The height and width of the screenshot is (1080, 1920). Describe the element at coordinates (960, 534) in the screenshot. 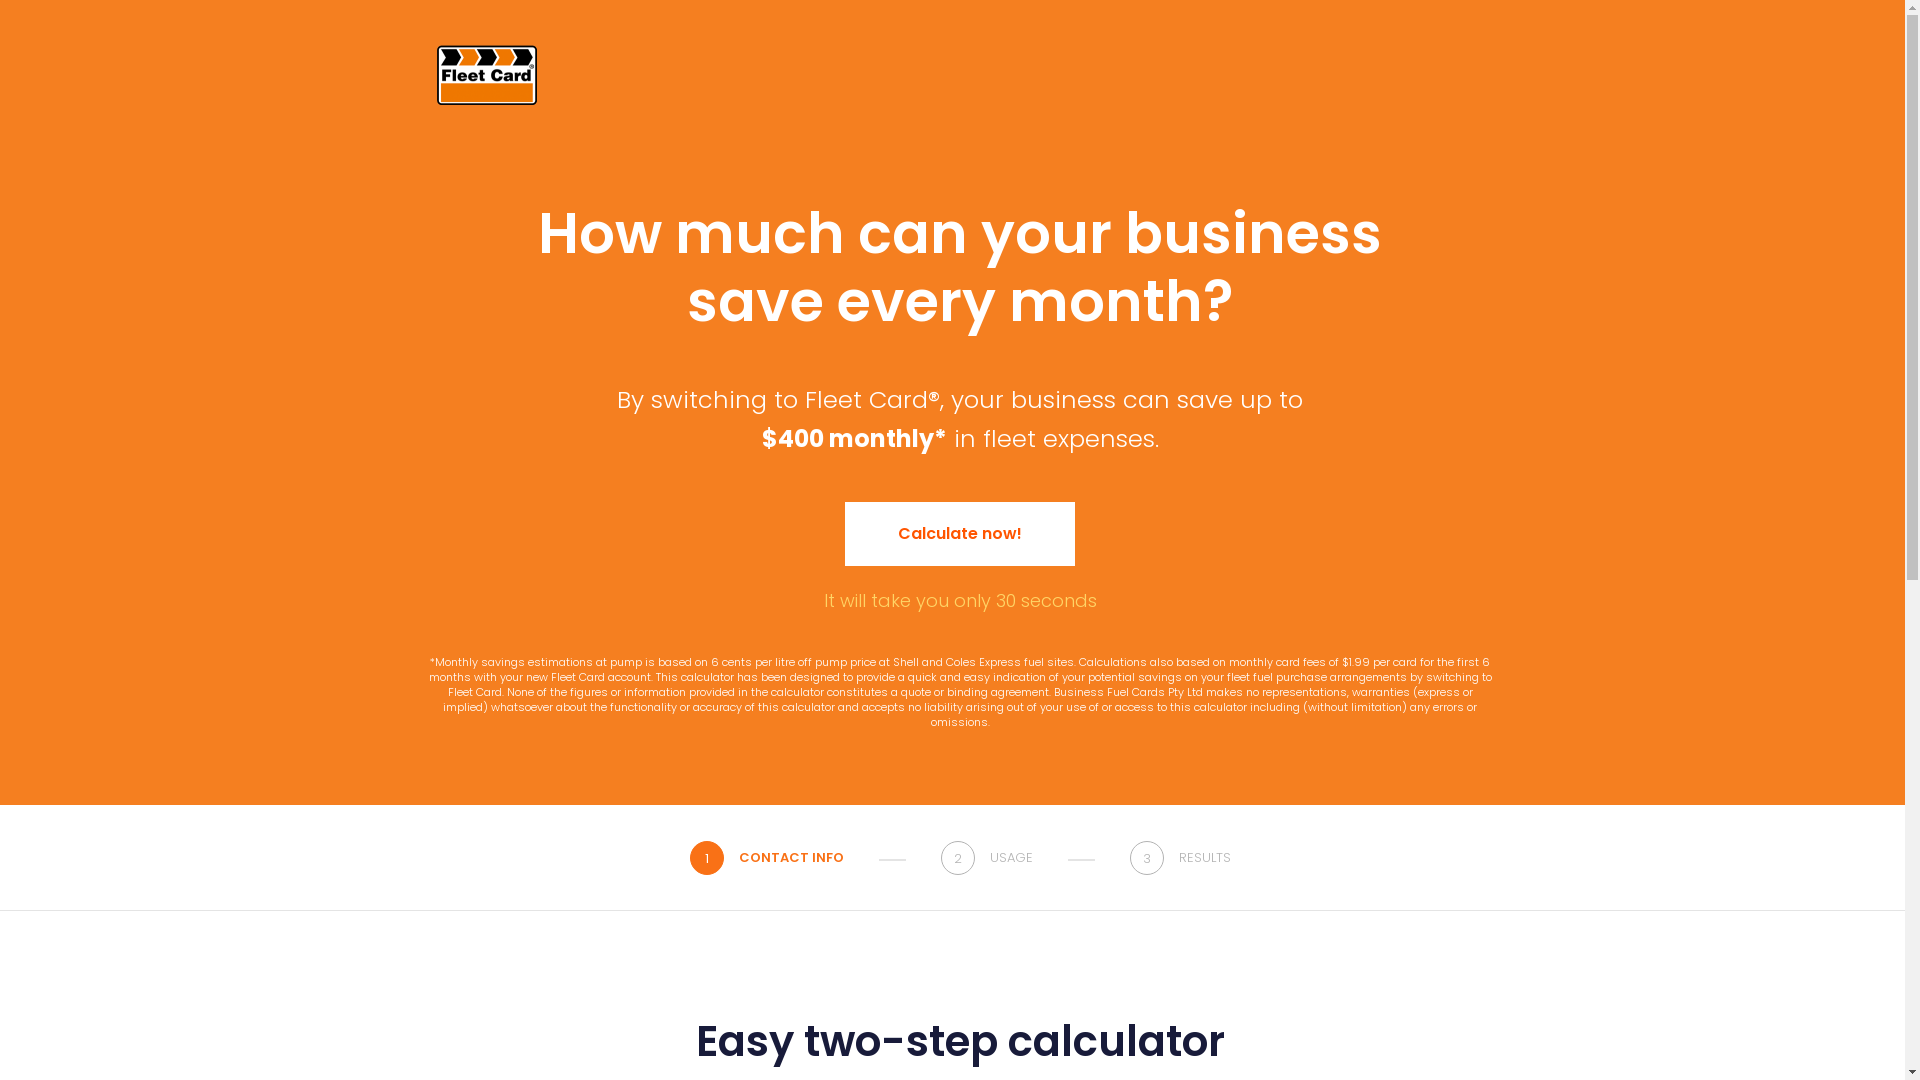

I see `Calculate now!` at that location.